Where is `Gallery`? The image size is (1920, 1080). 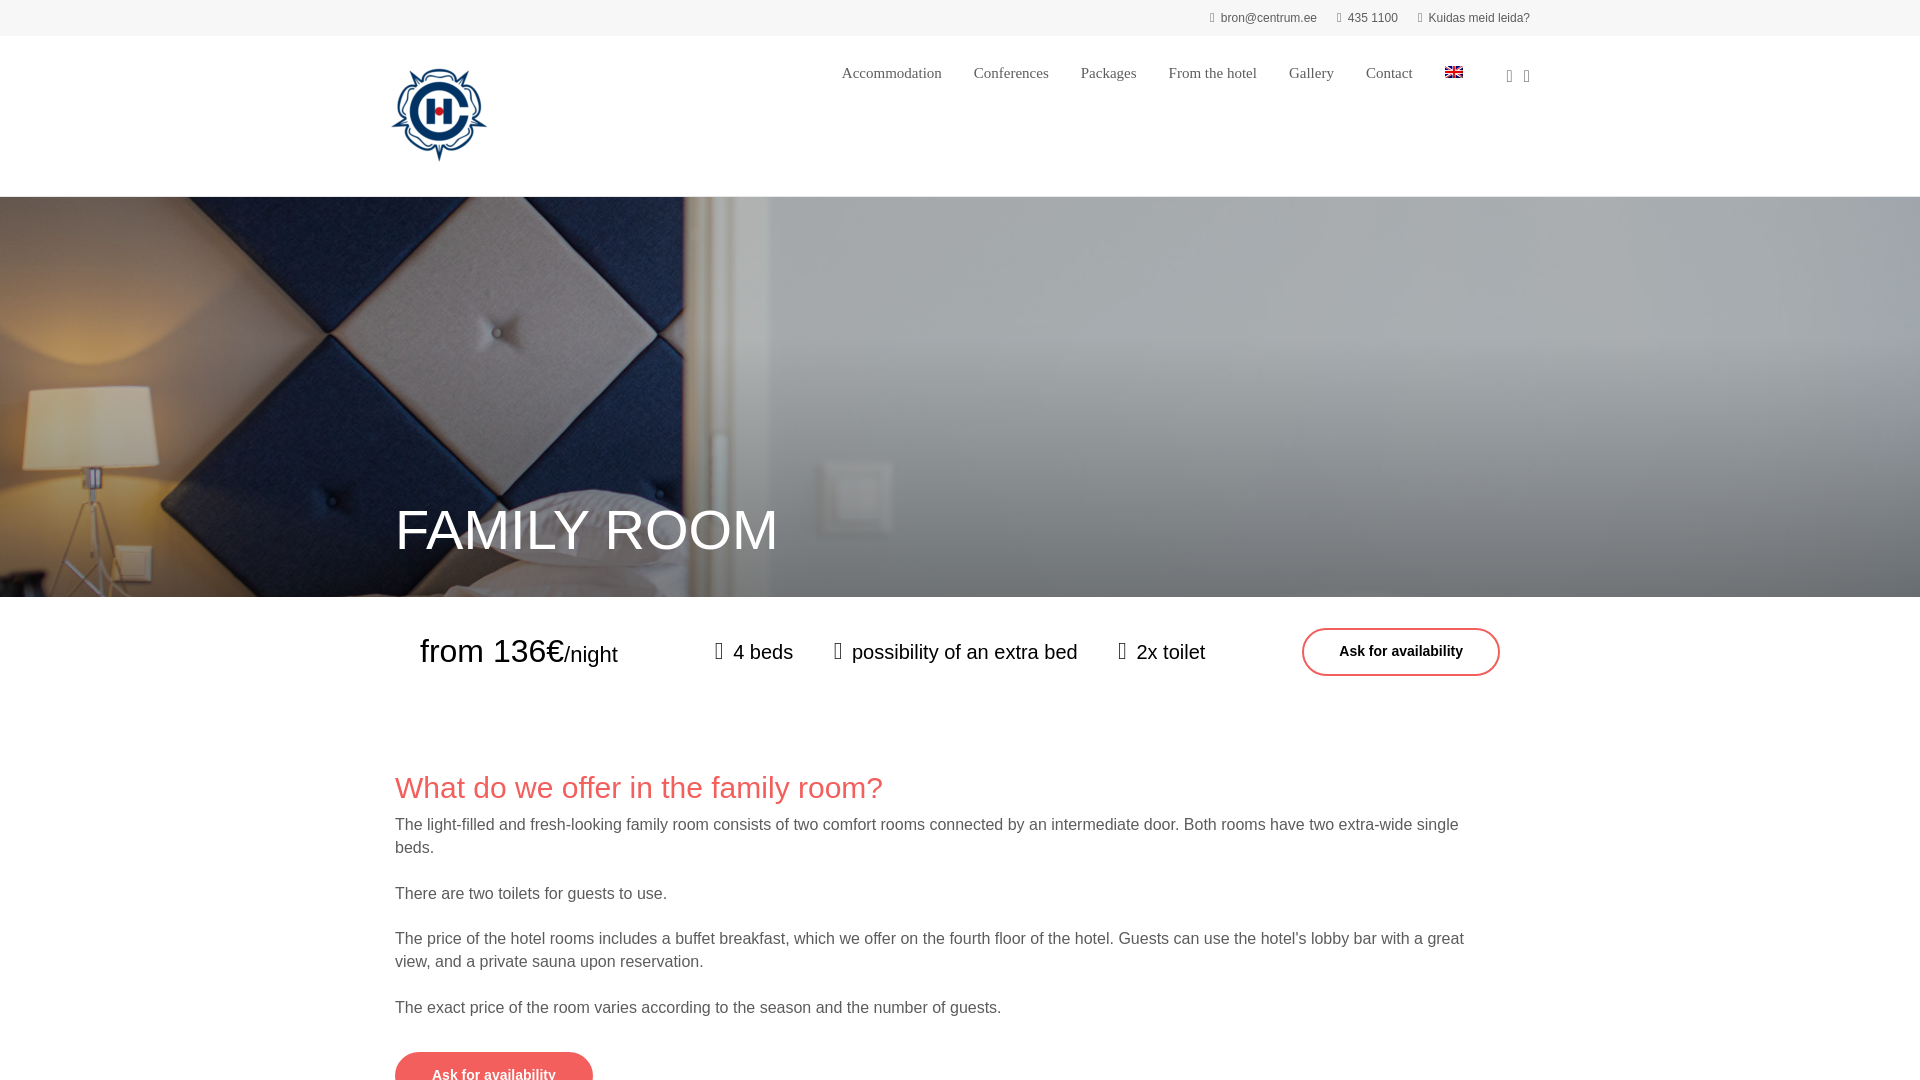
Gallery is located at coordinates (1311, 72).